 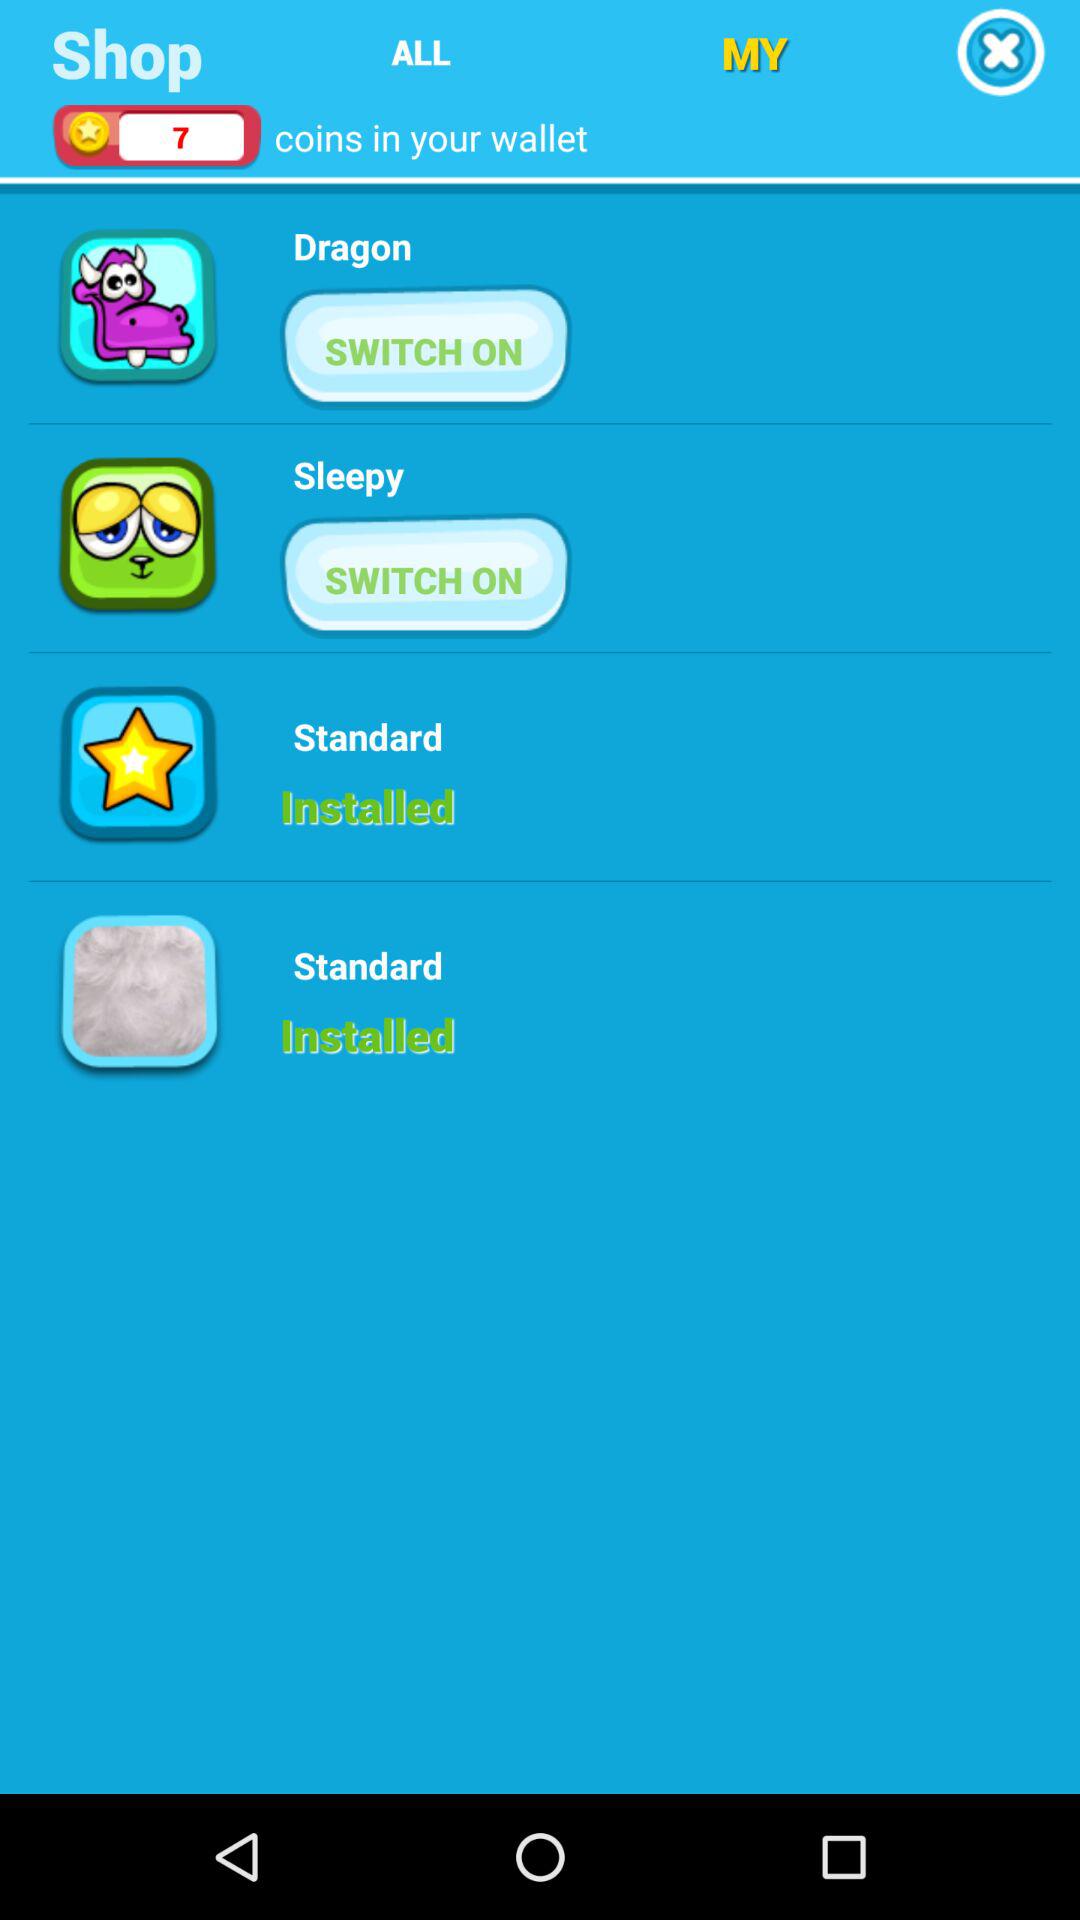 What do you see at coordinates (348, 474) in the screenshot?
I see `swipe until sleepy app` at bounding box center [348, 474].